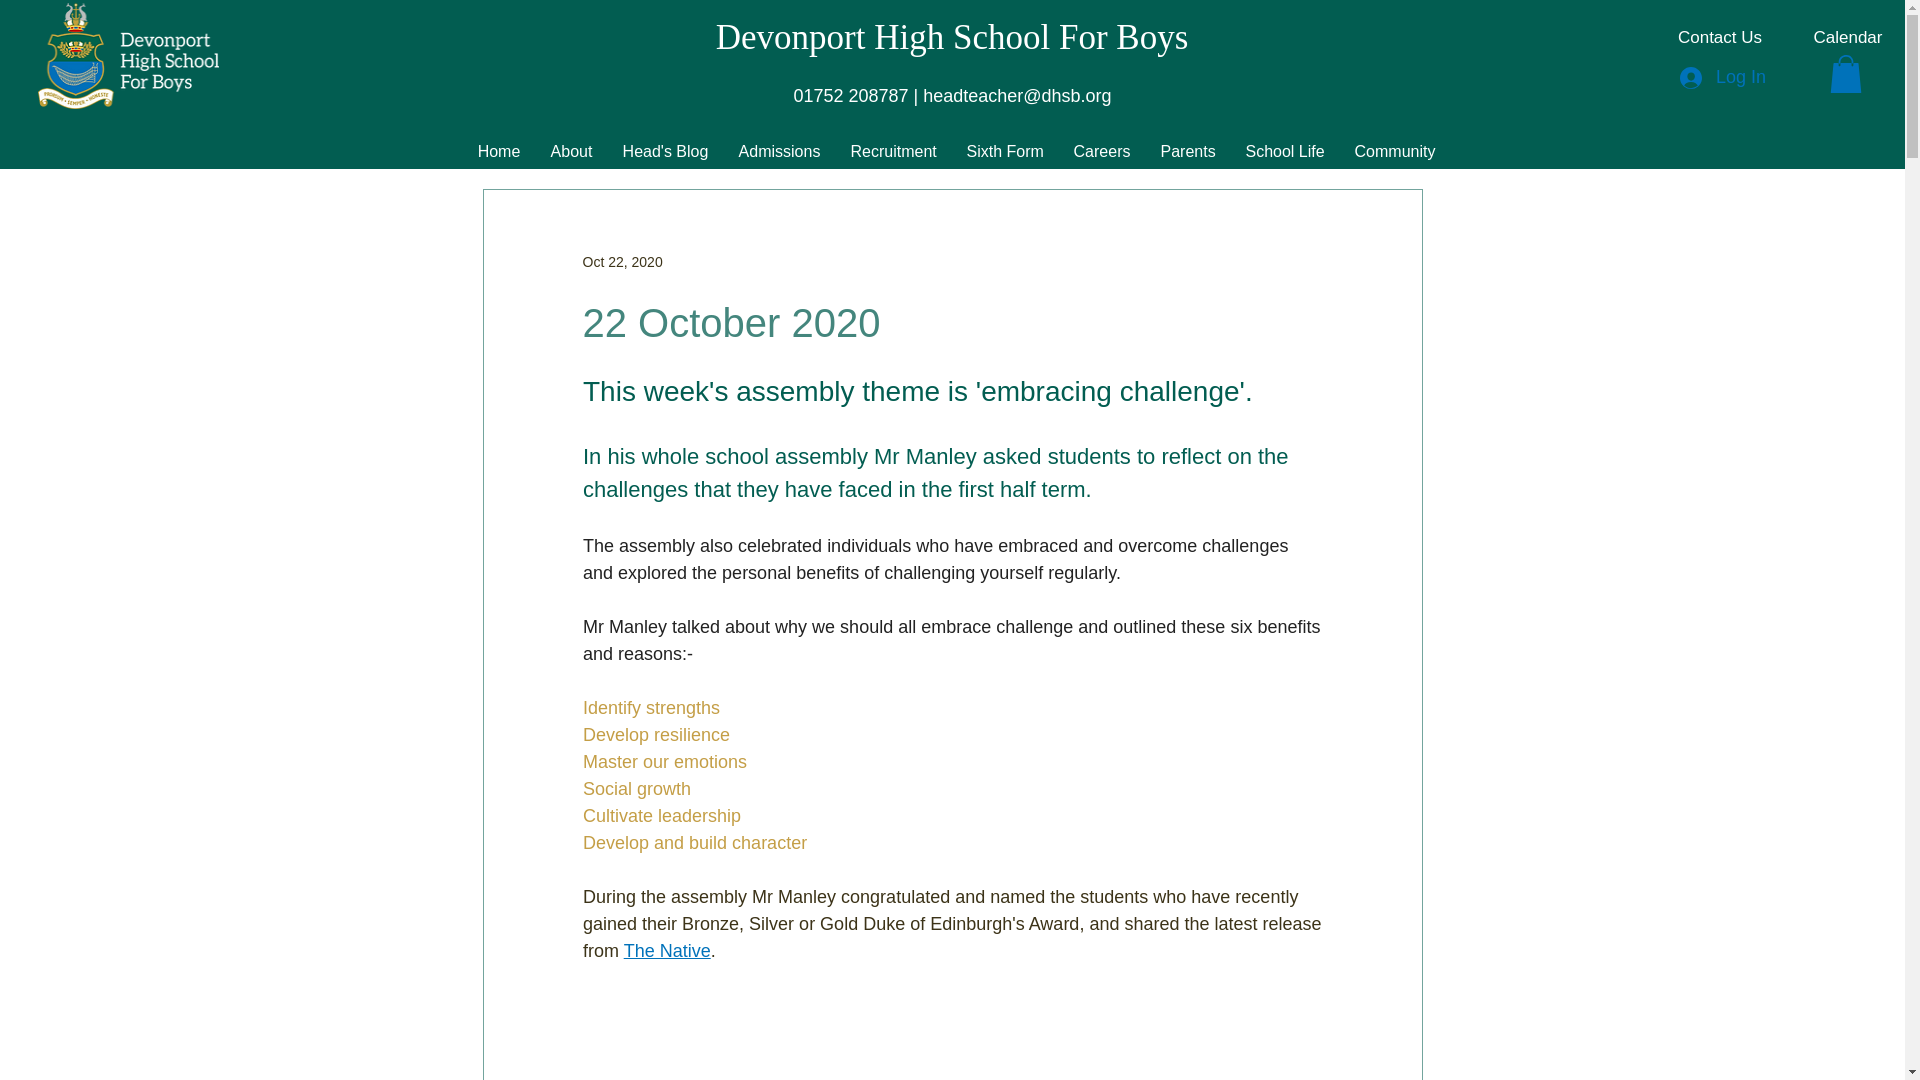 Image resolution: width=1920 pixels, height=1080 pixels. What do you see at coordinates (1100, 152) in the screenshot?
I see `Careers` at bounding box center [1100, 152].